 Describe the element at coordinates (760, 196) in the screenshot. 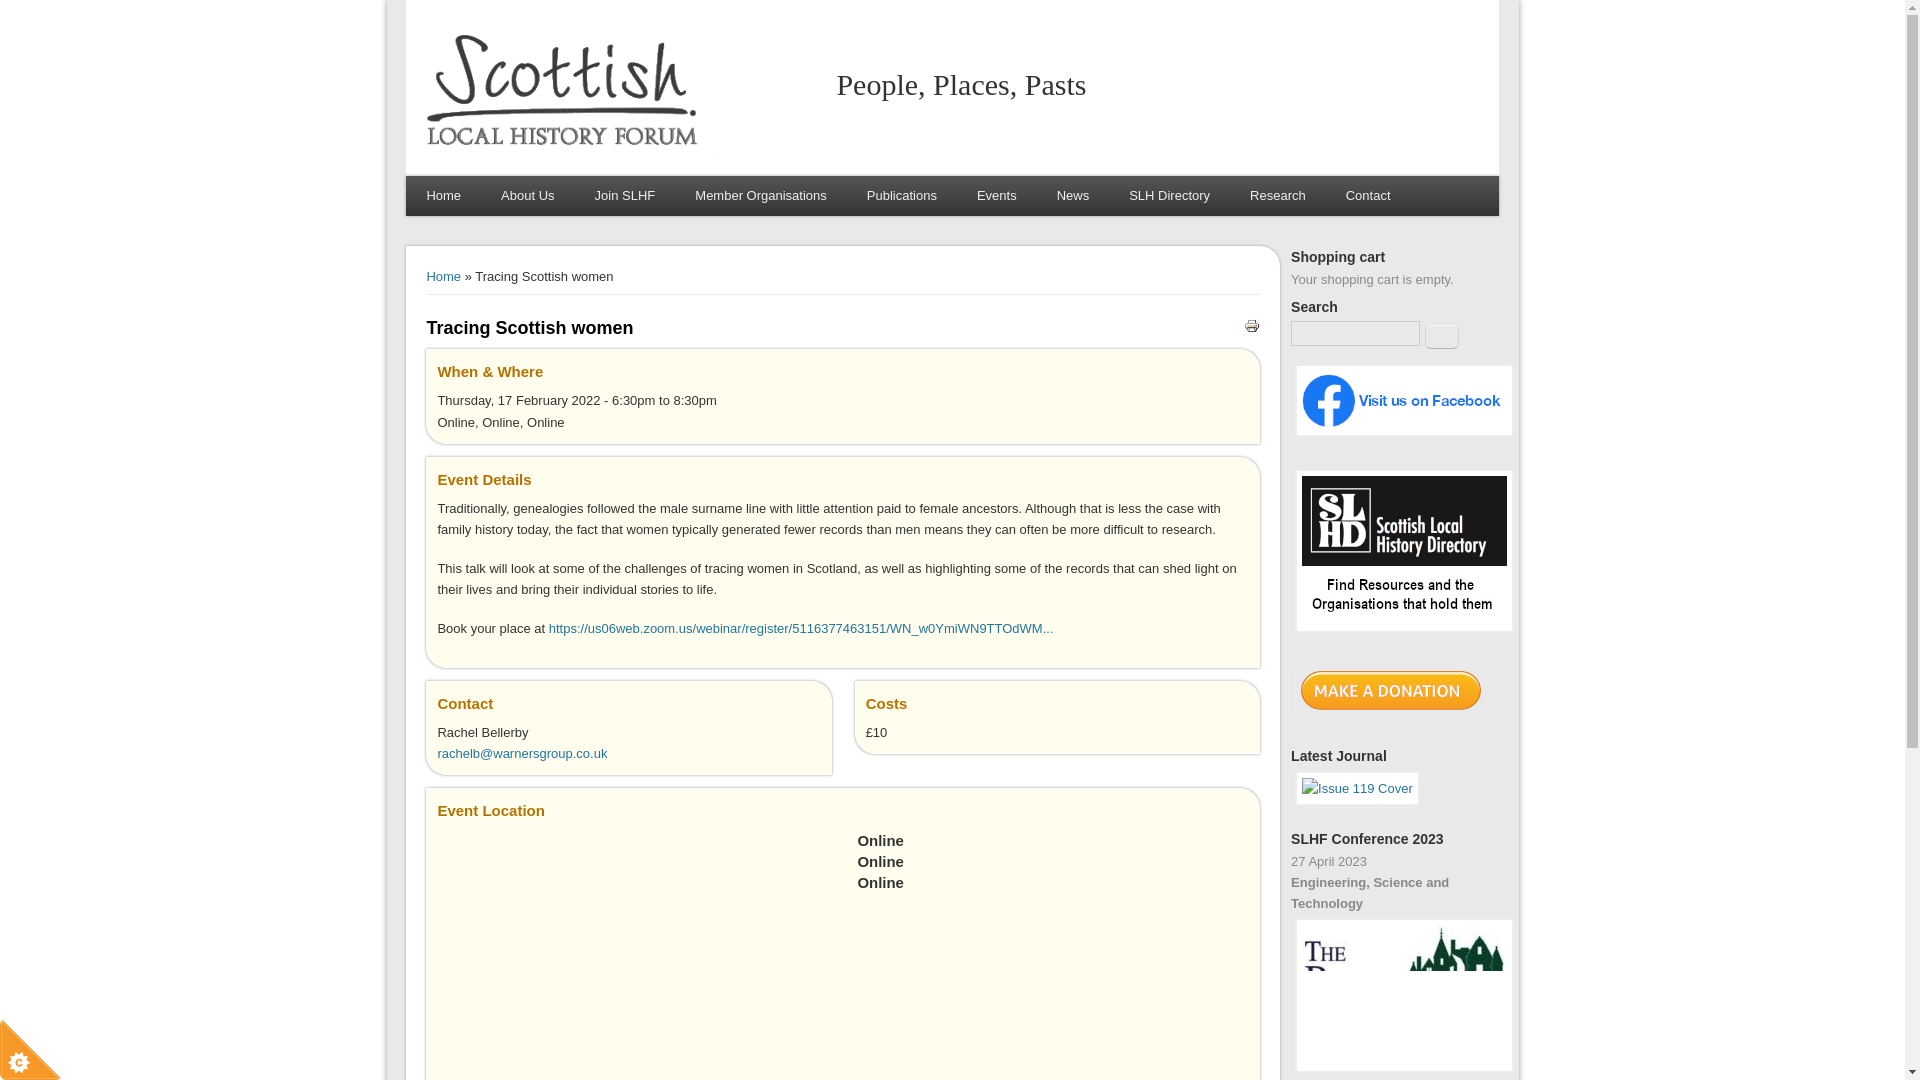

I see `Member Organisations` at that location.